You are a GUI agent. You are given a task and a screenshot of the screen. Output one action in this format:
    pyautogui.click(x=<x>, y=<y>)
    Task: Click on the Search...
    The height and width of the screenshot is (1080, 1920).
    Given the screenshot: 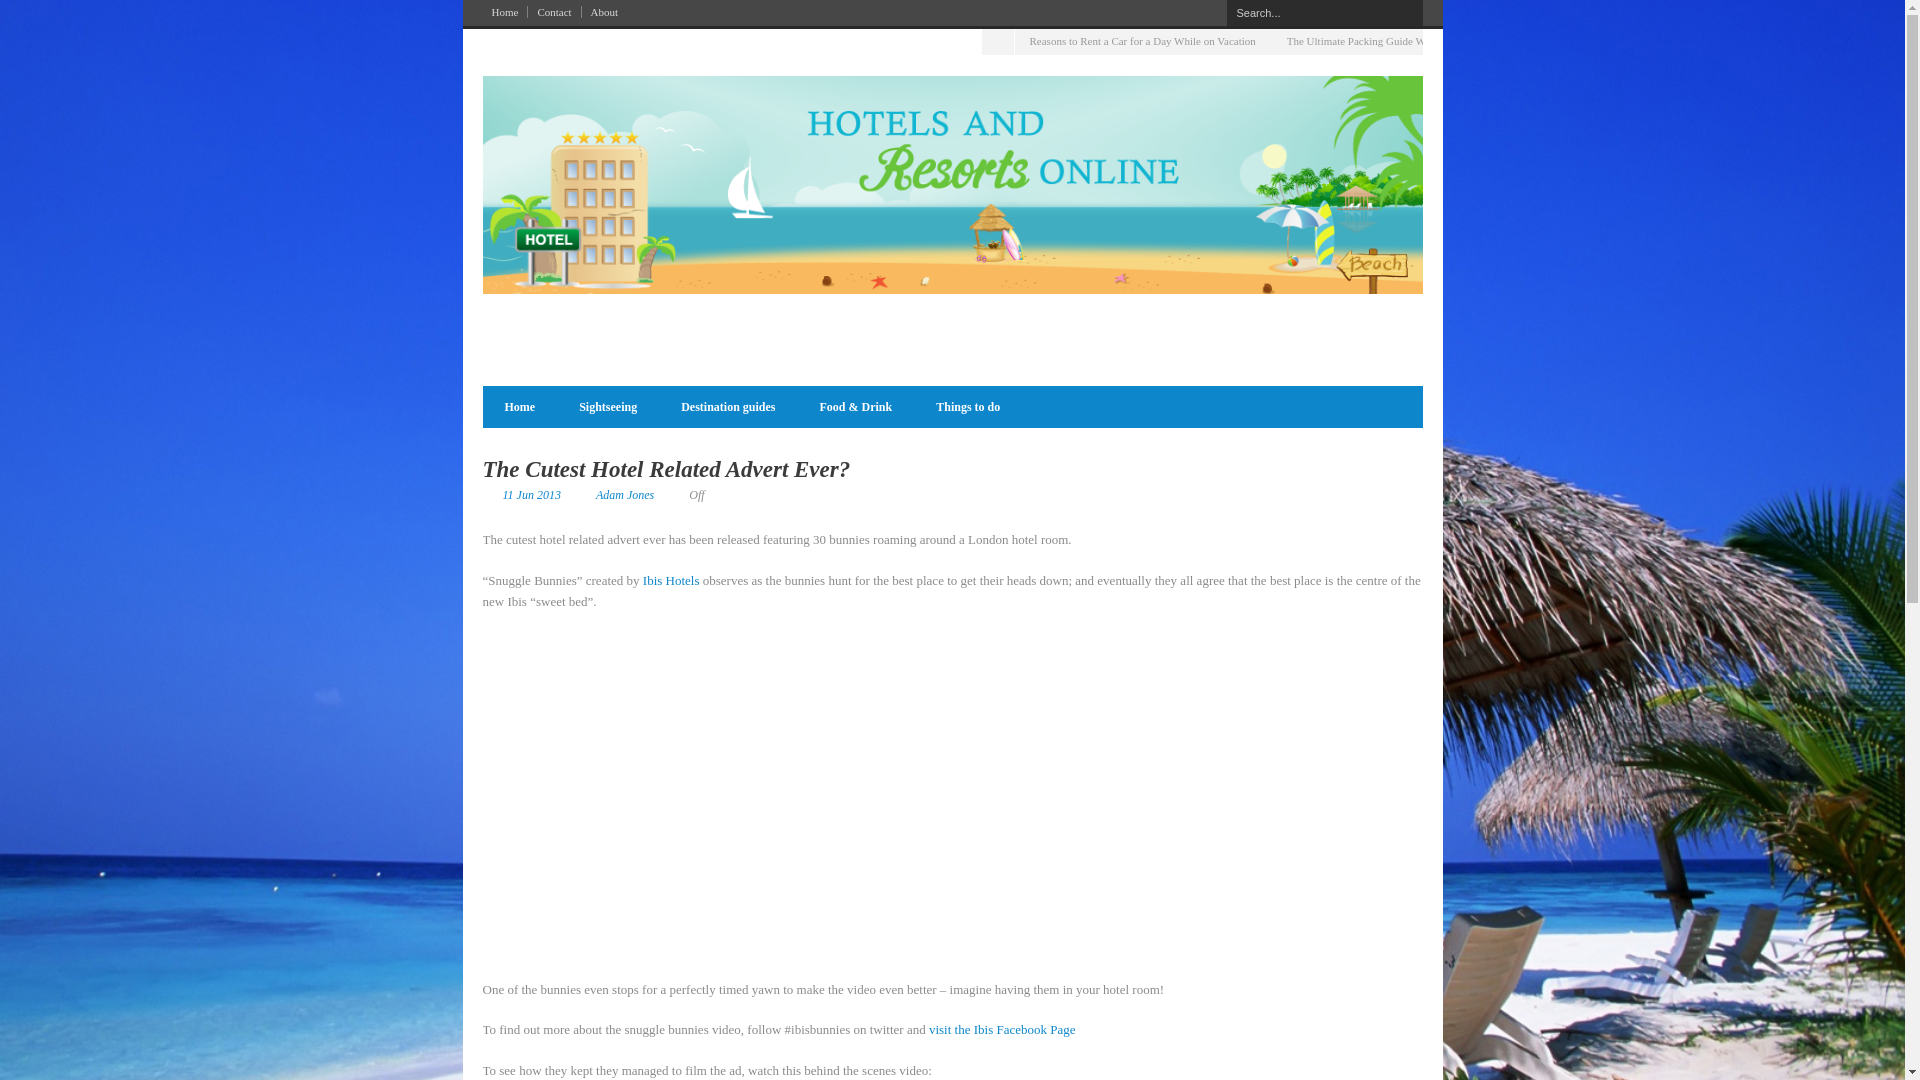 What is the action you would take?
    pyautogui.click(x=1324, y=12)
    